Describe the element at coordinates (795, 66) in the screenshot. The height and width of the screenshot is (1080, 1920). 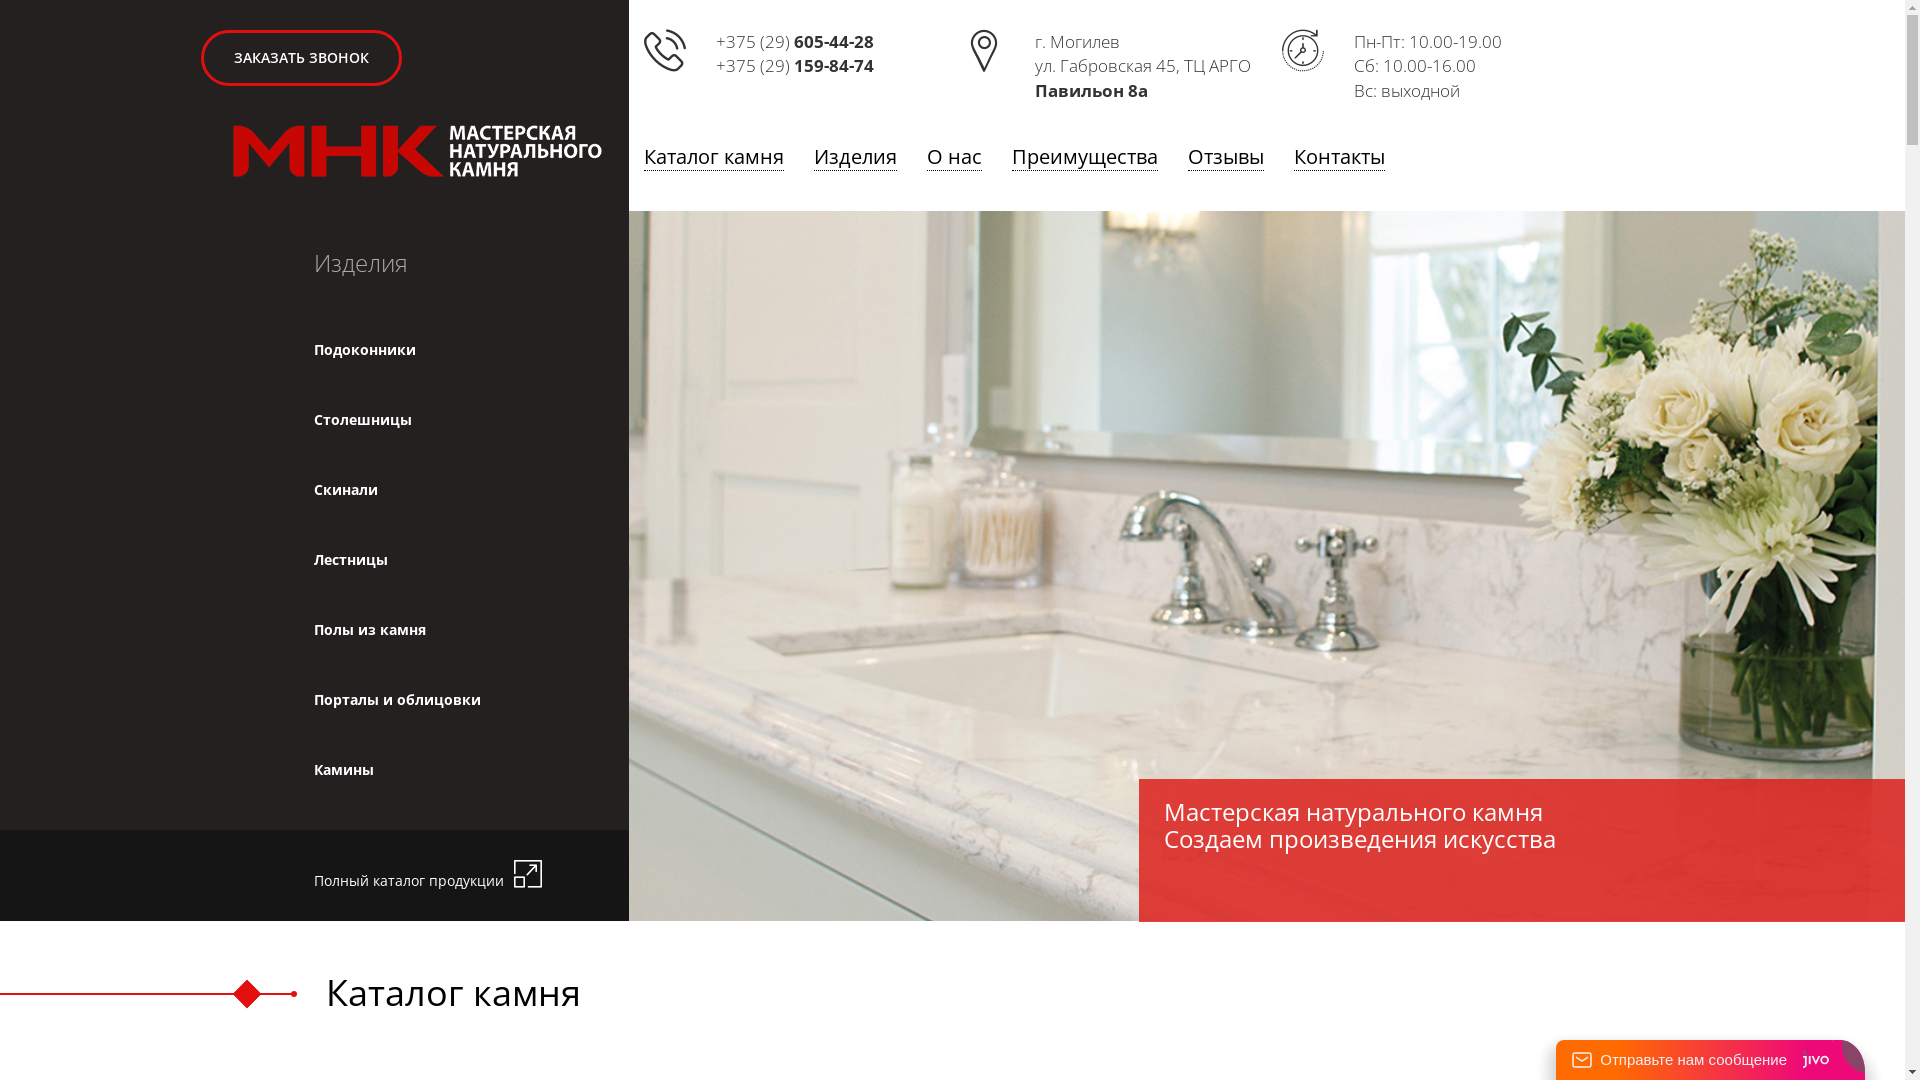
I see `+375 (29) 159-84-74` at that location.